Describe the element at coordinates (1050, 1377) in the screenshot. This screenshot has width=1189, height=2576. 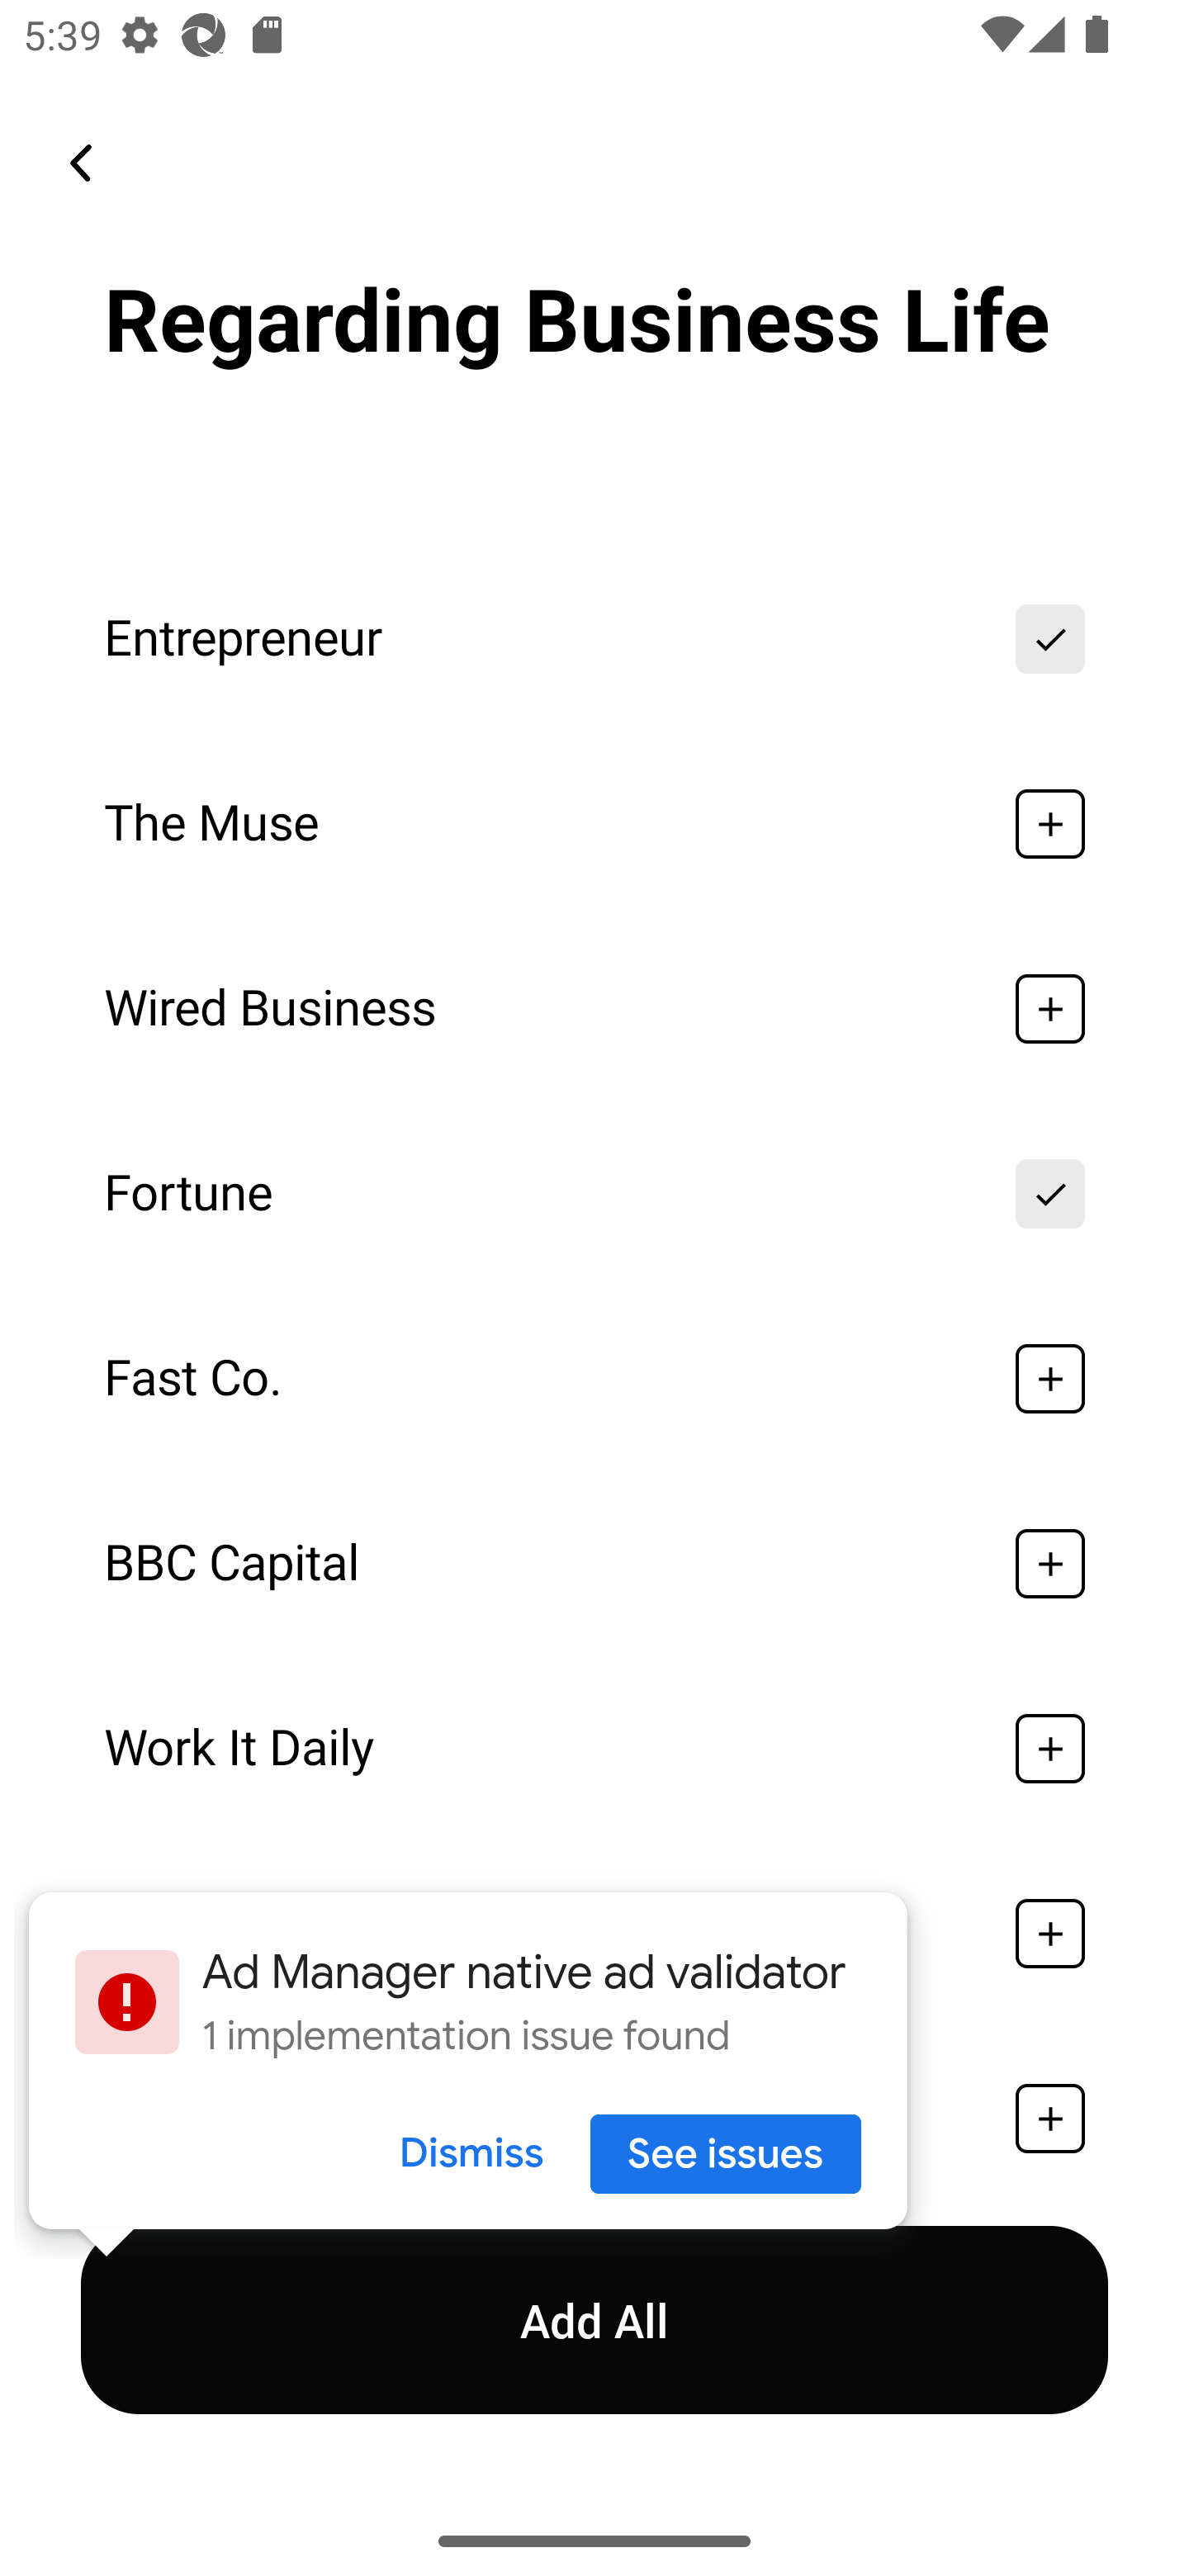
I see `Add To My Bundle` at that location.